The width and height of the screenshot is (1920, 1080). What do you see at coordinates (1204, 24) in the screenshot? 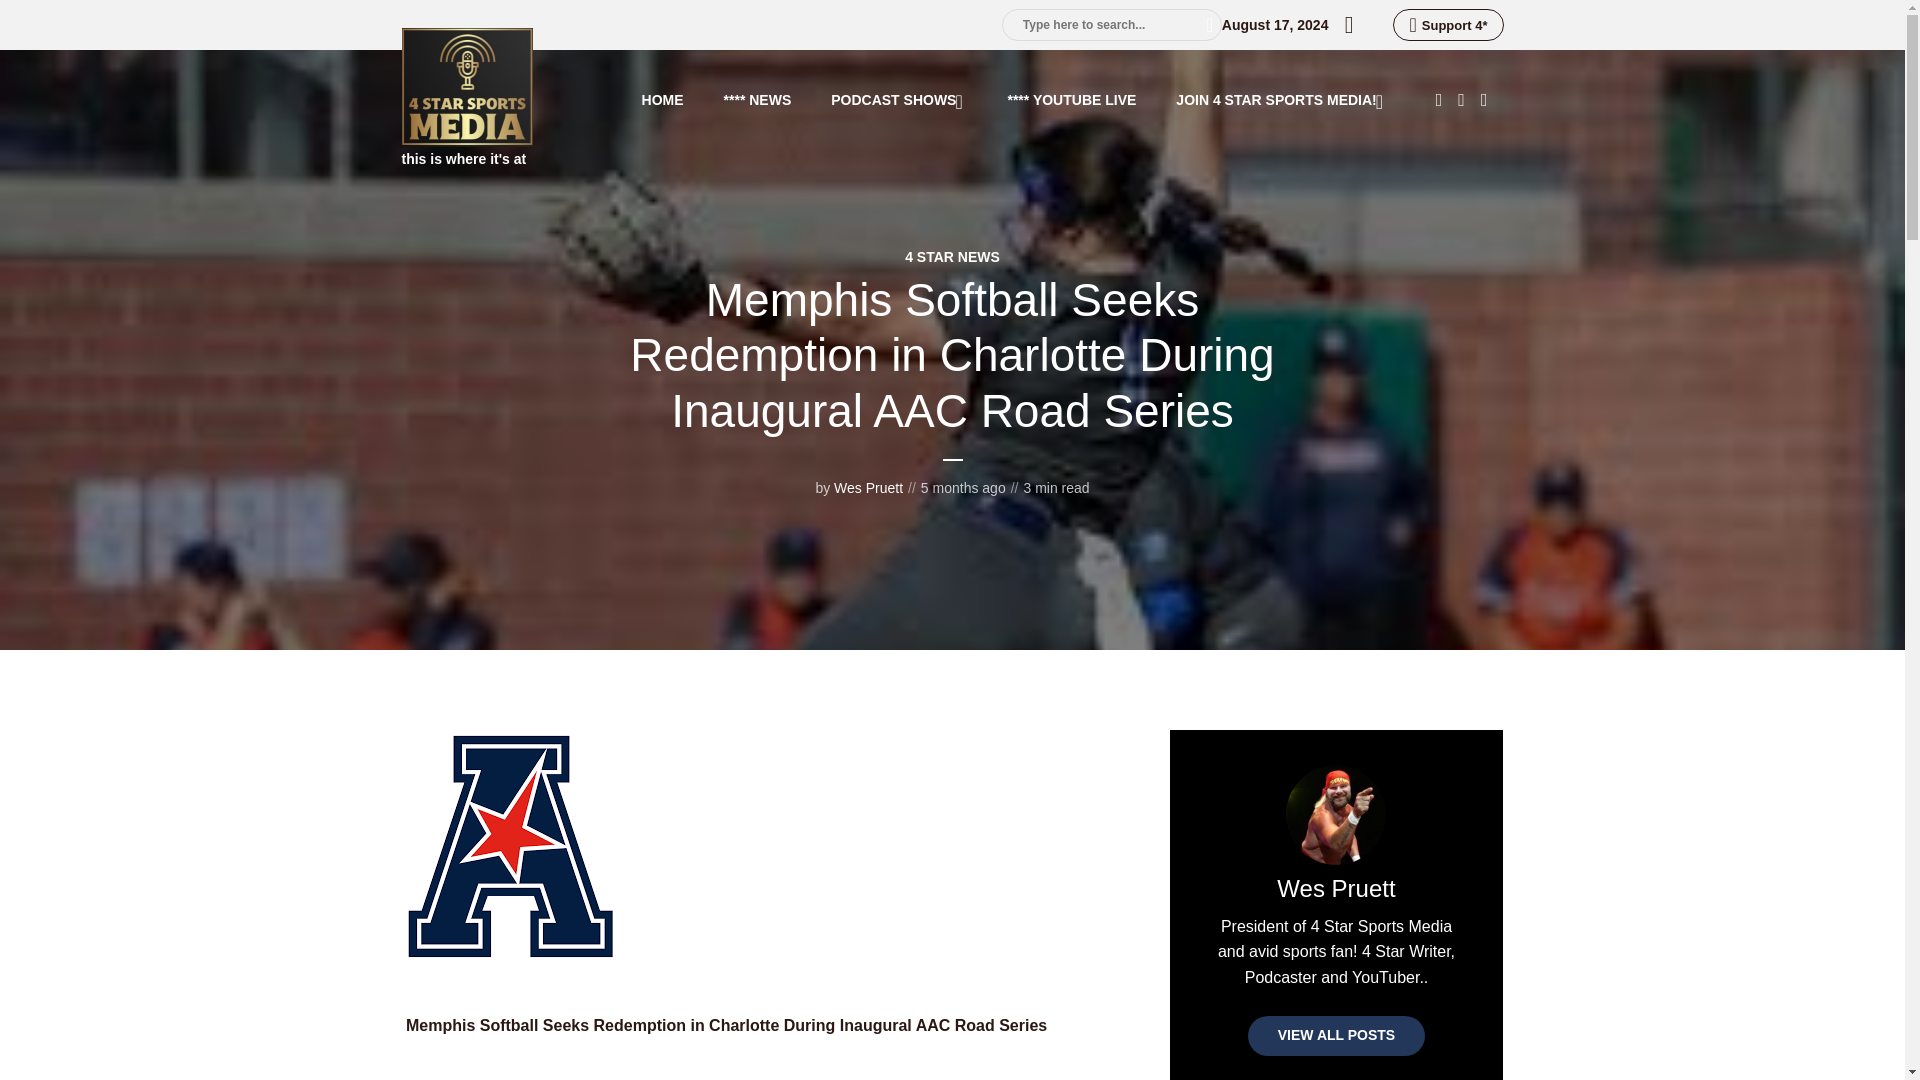
I see `SEARCH` at bounding box center [1204, 24].